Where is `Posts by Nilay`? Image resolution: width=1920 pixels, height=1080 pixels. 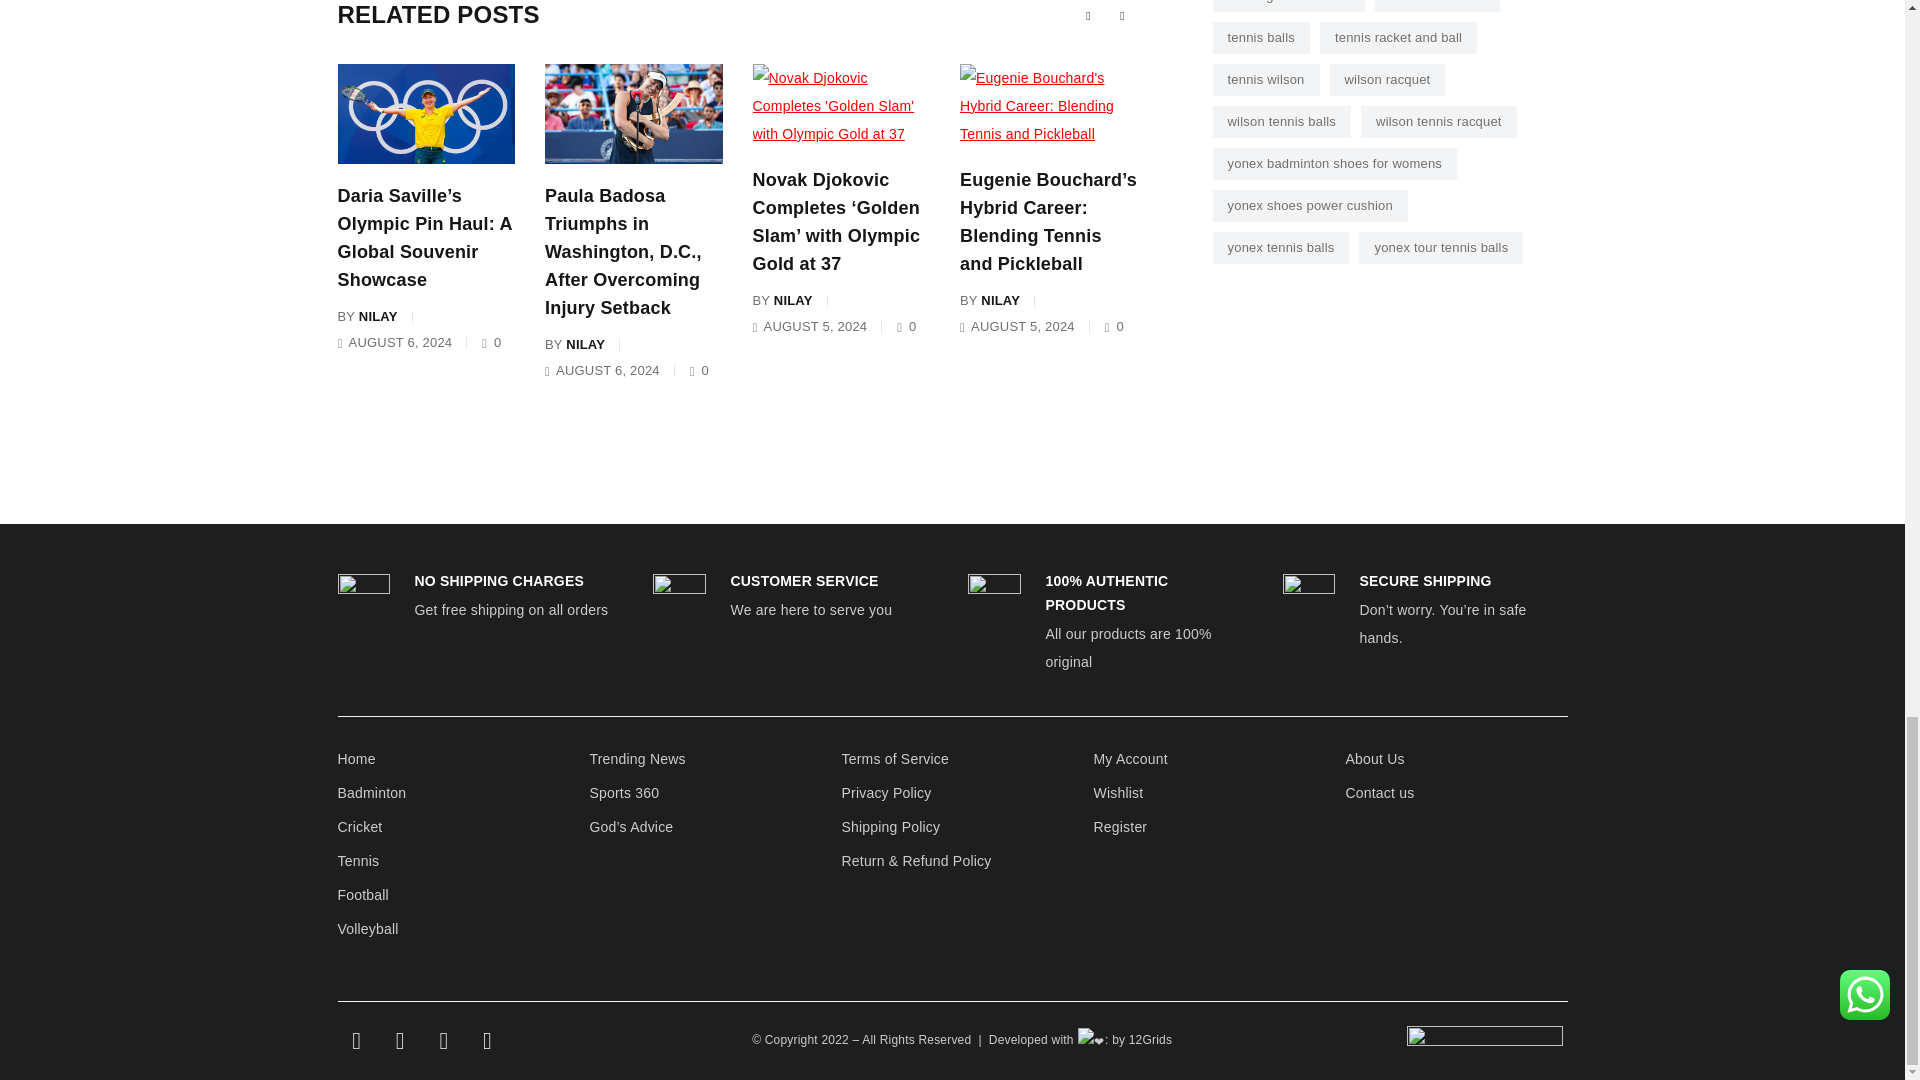
Posts by Nilay is located at coordinates (378, 316).